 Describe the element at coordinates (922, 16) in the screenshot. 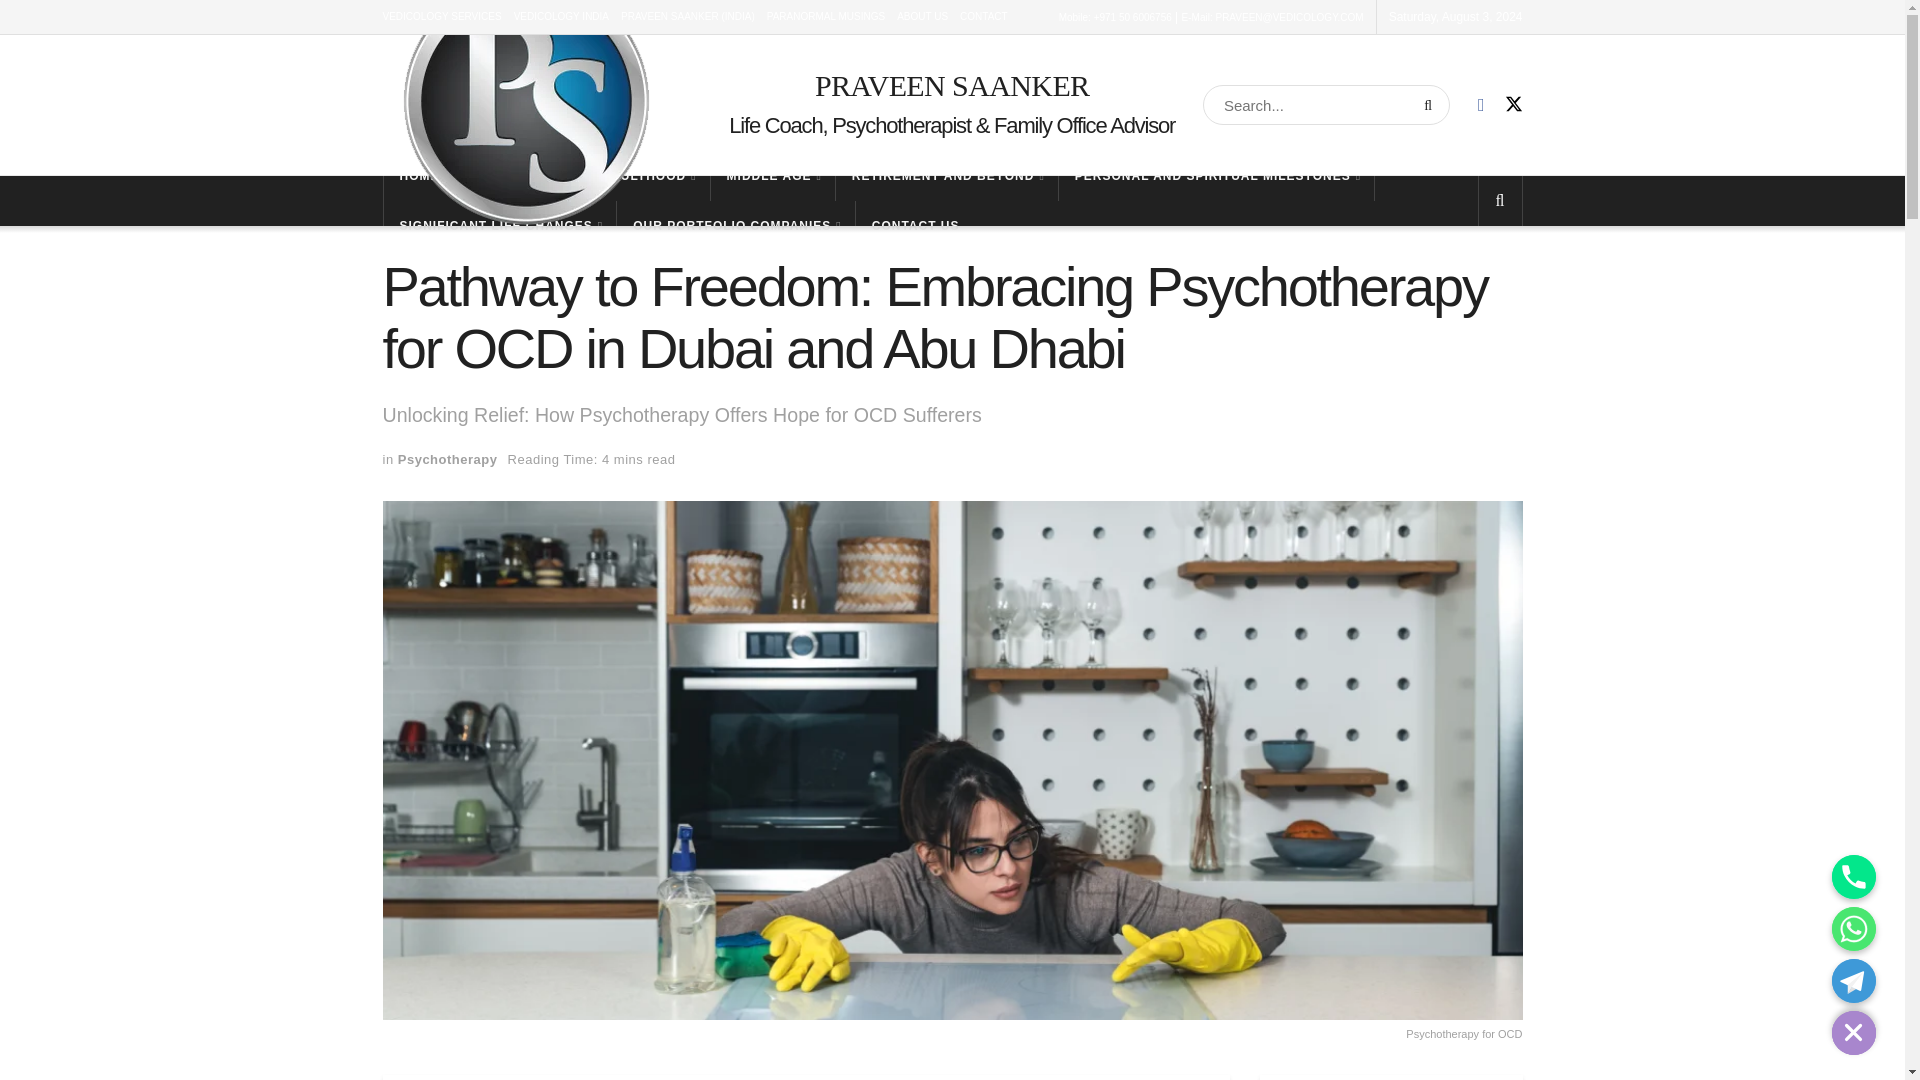

I see `ABOUT US` at that location.